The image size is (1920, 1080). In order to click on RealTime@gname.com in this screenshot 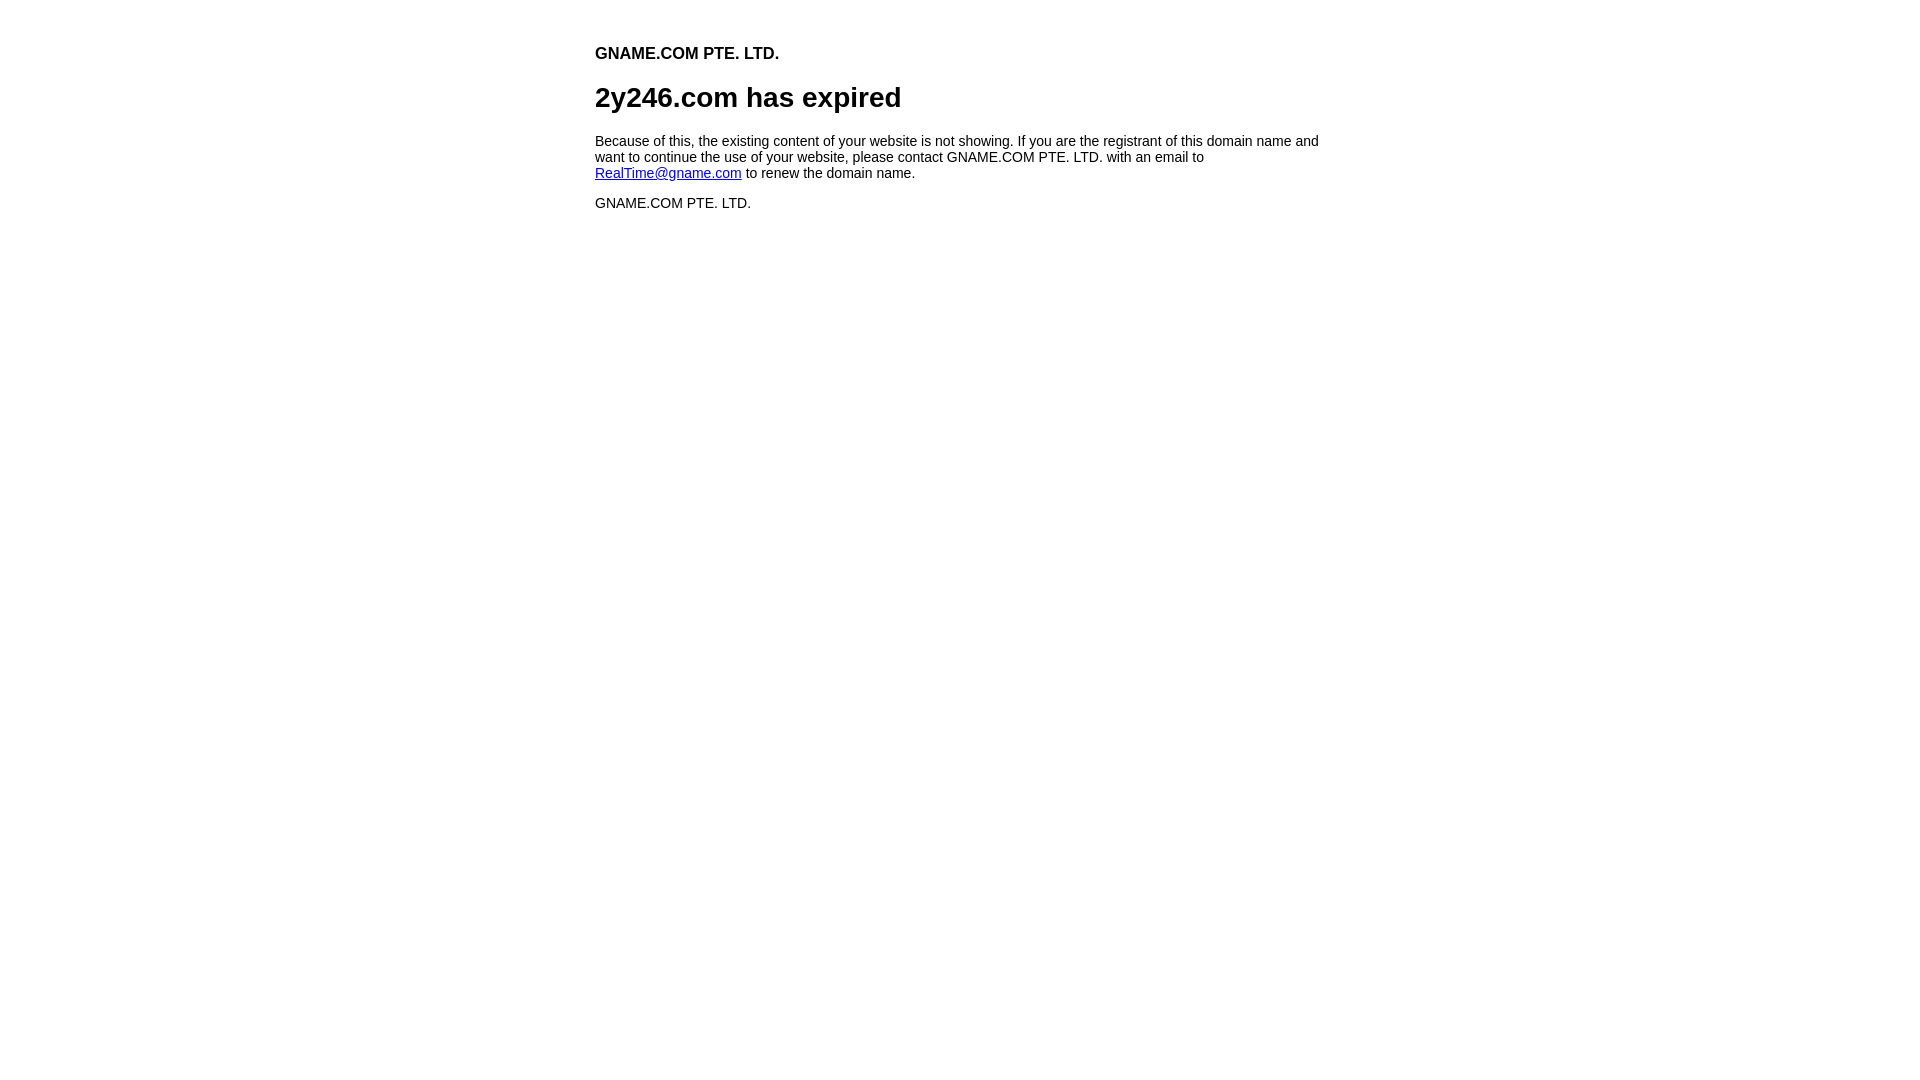, I will do `click(668, 173)`.